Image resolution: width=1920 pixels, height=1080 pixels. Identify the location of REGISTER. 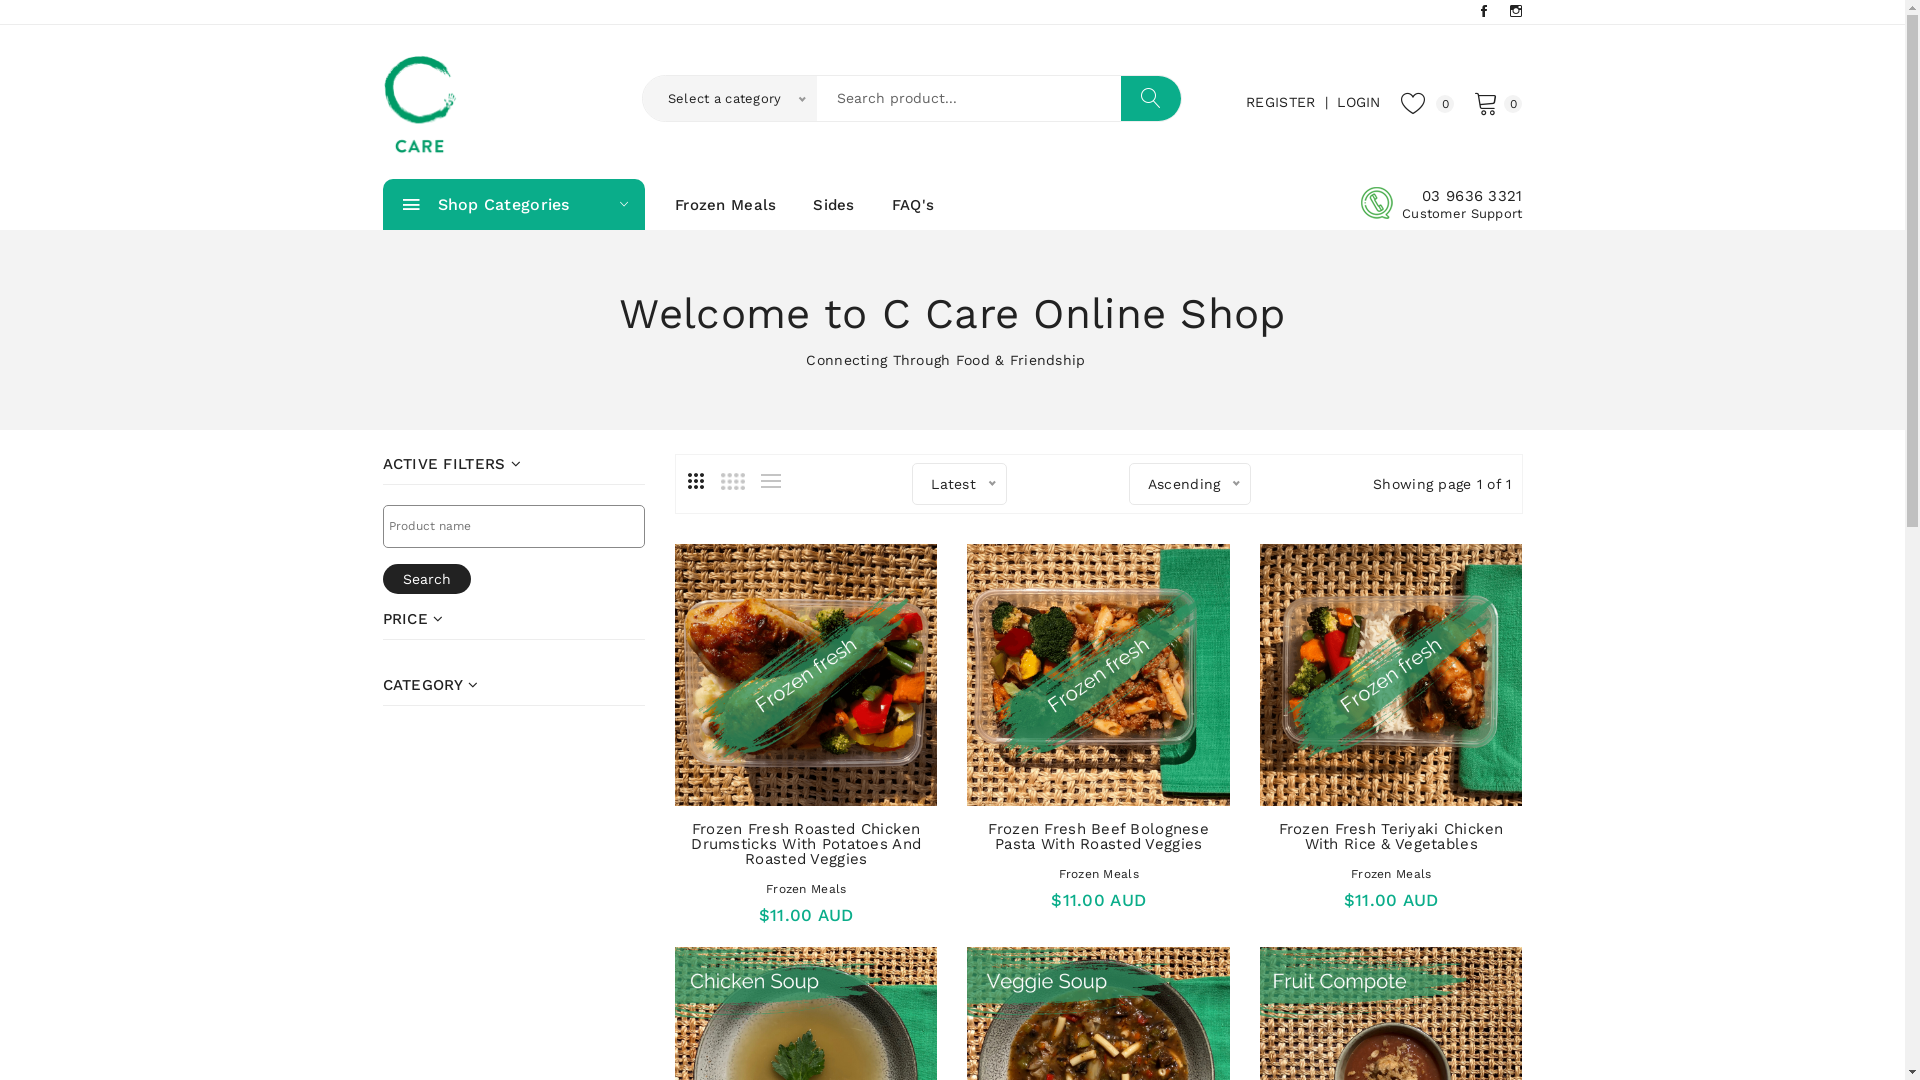
(1280, 102).